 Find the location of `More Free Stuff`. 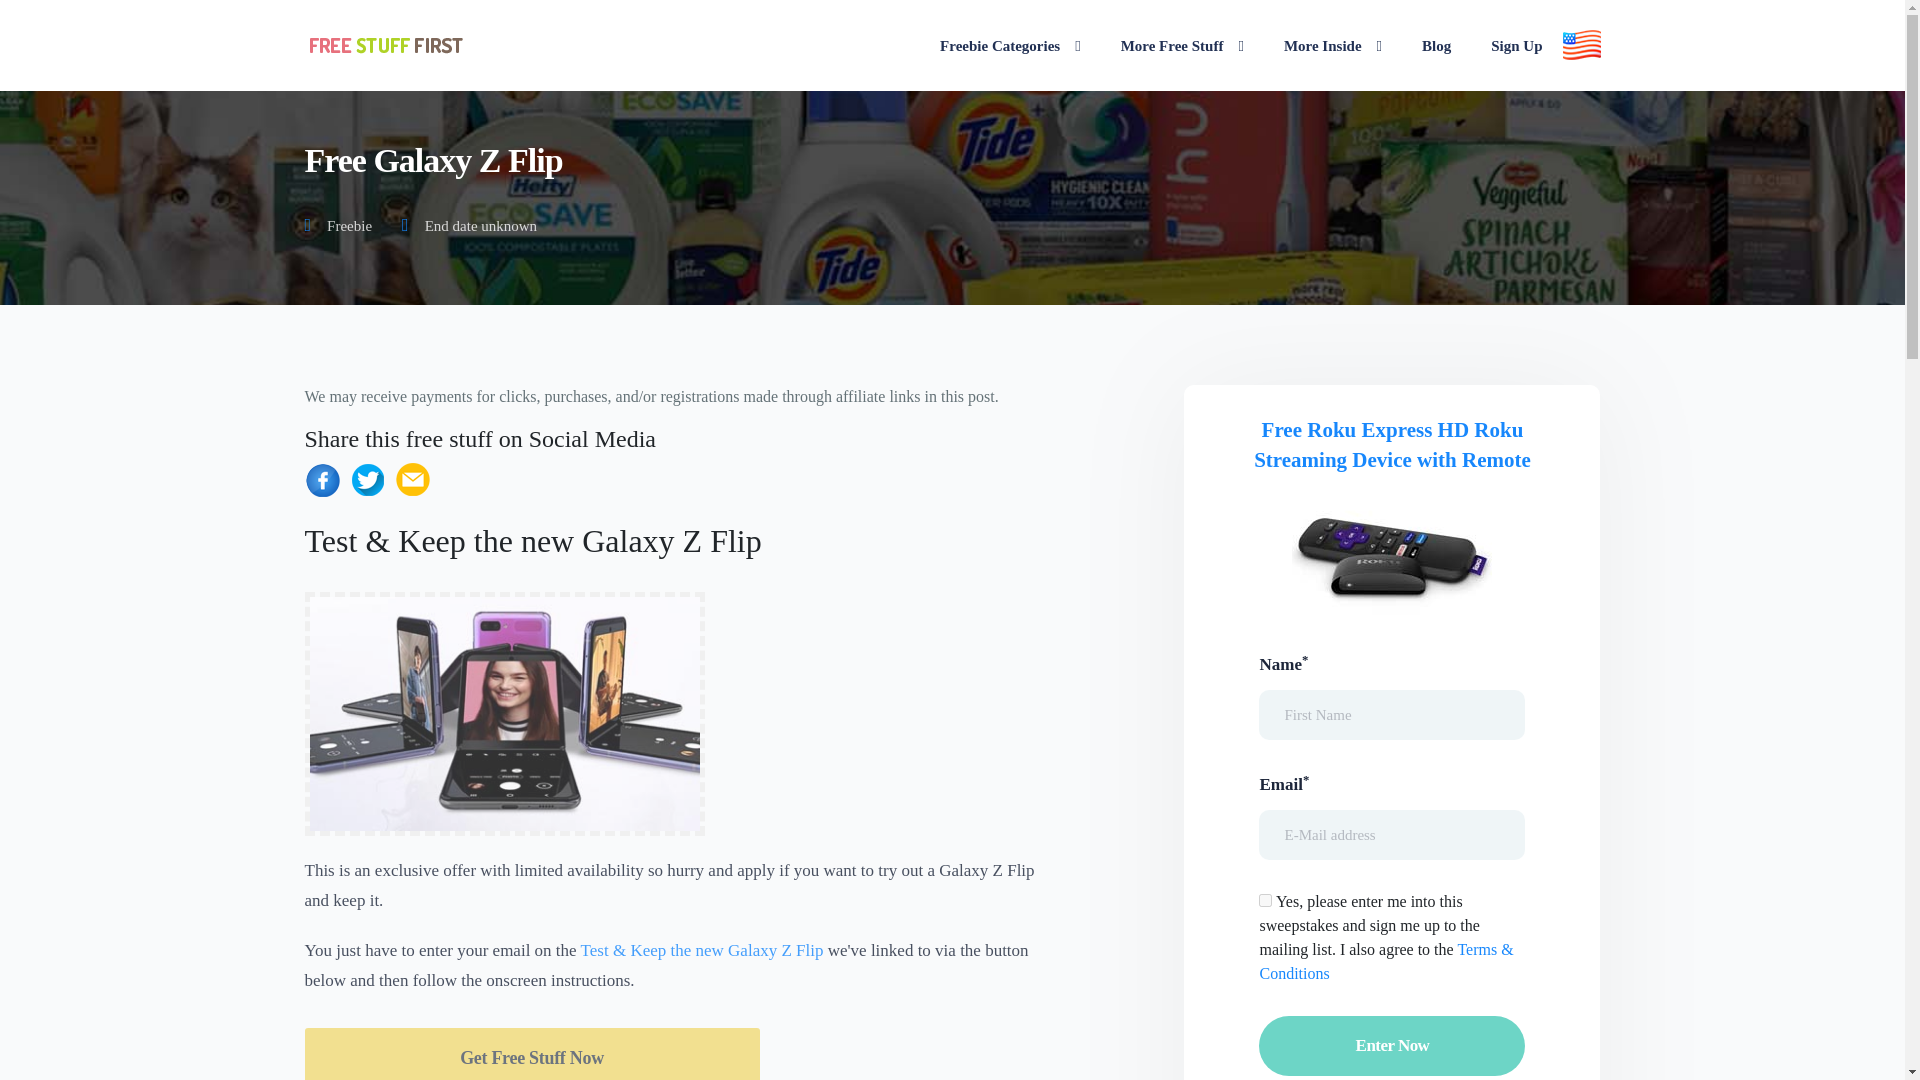

More Free Stuff is located at coordinates (1182, 45).